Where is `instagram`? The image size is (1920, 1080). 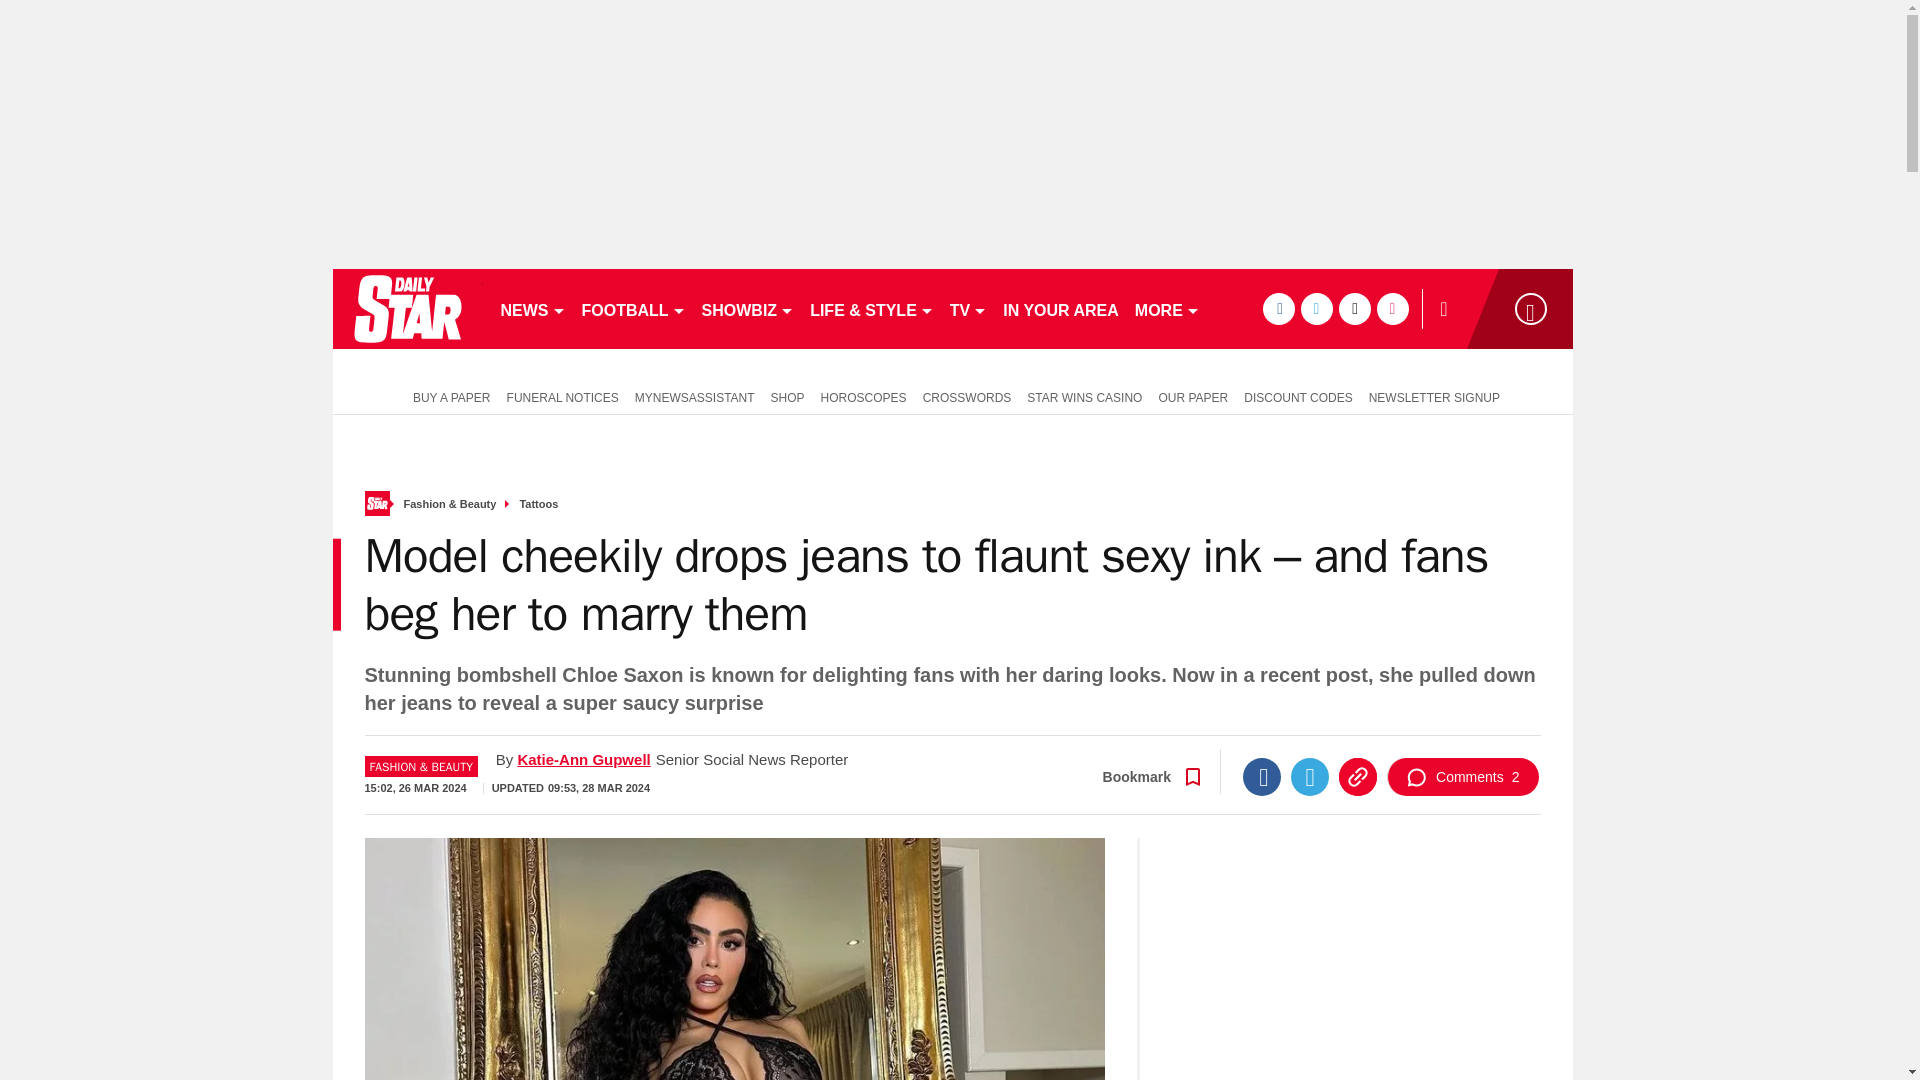 instagram is located at coordinates (1392, 308).